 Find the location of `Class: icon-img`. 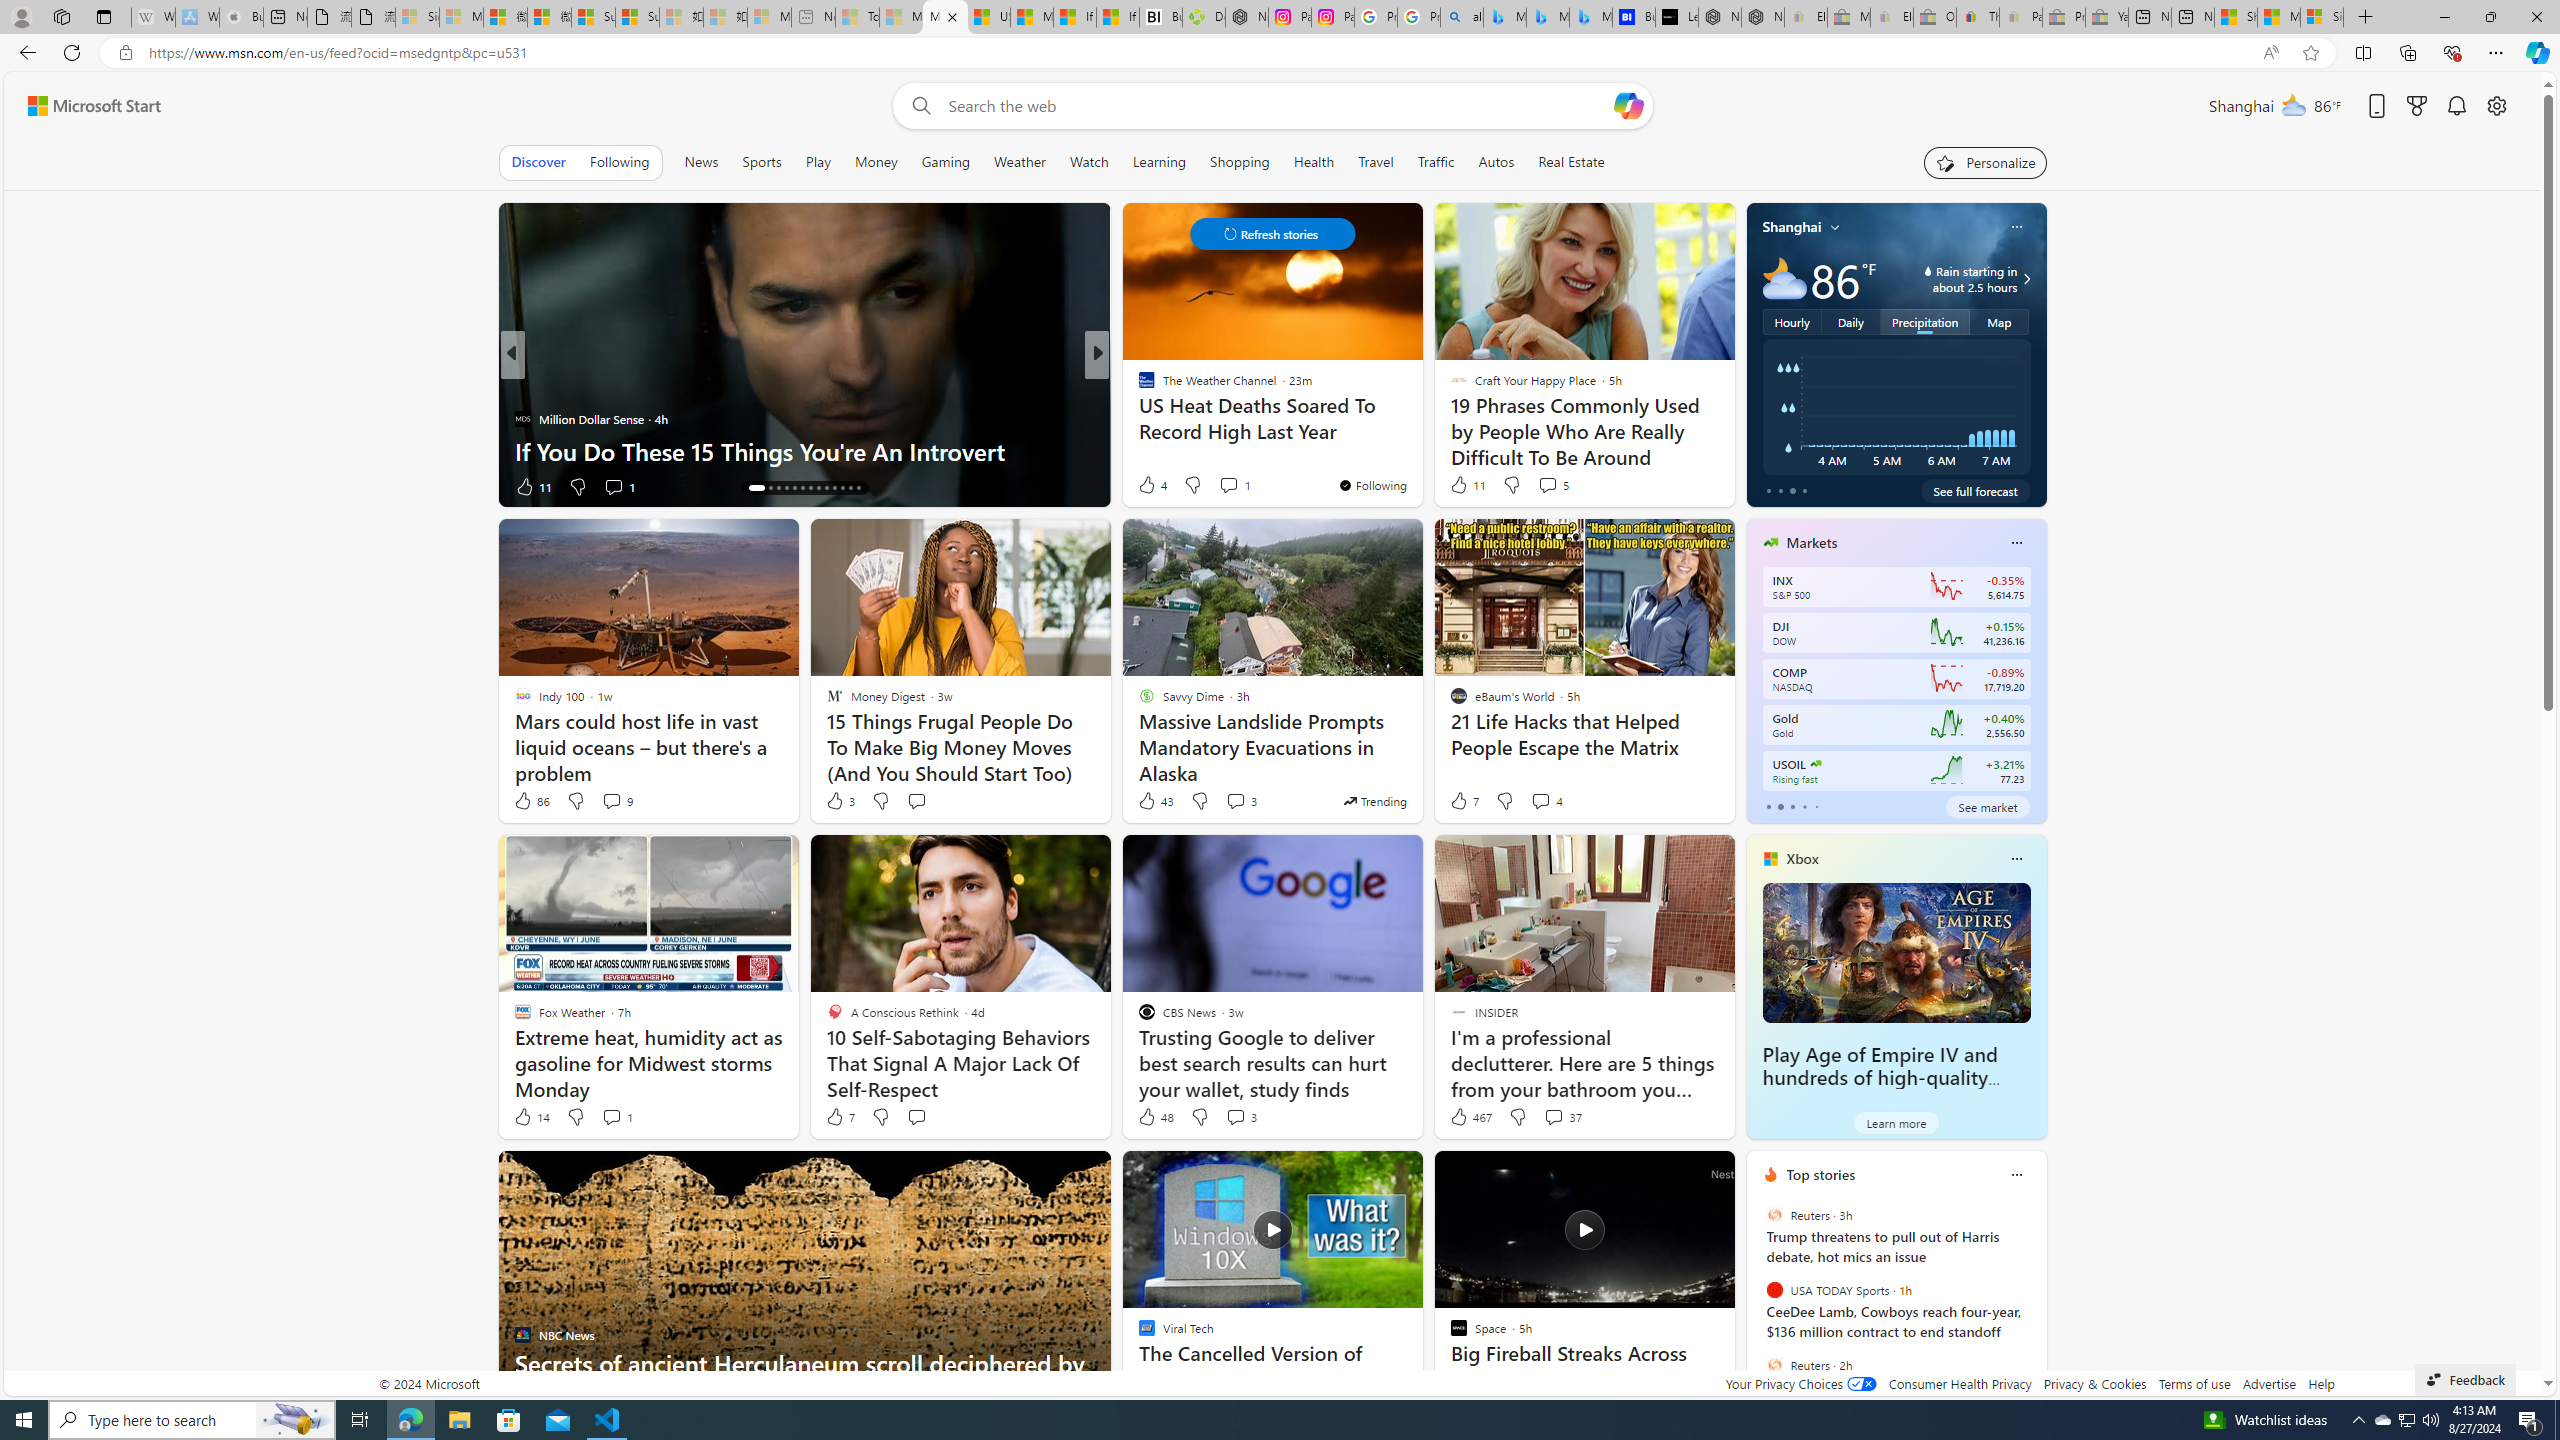

Class: icon-img is located at coordinates (2016, 1174).